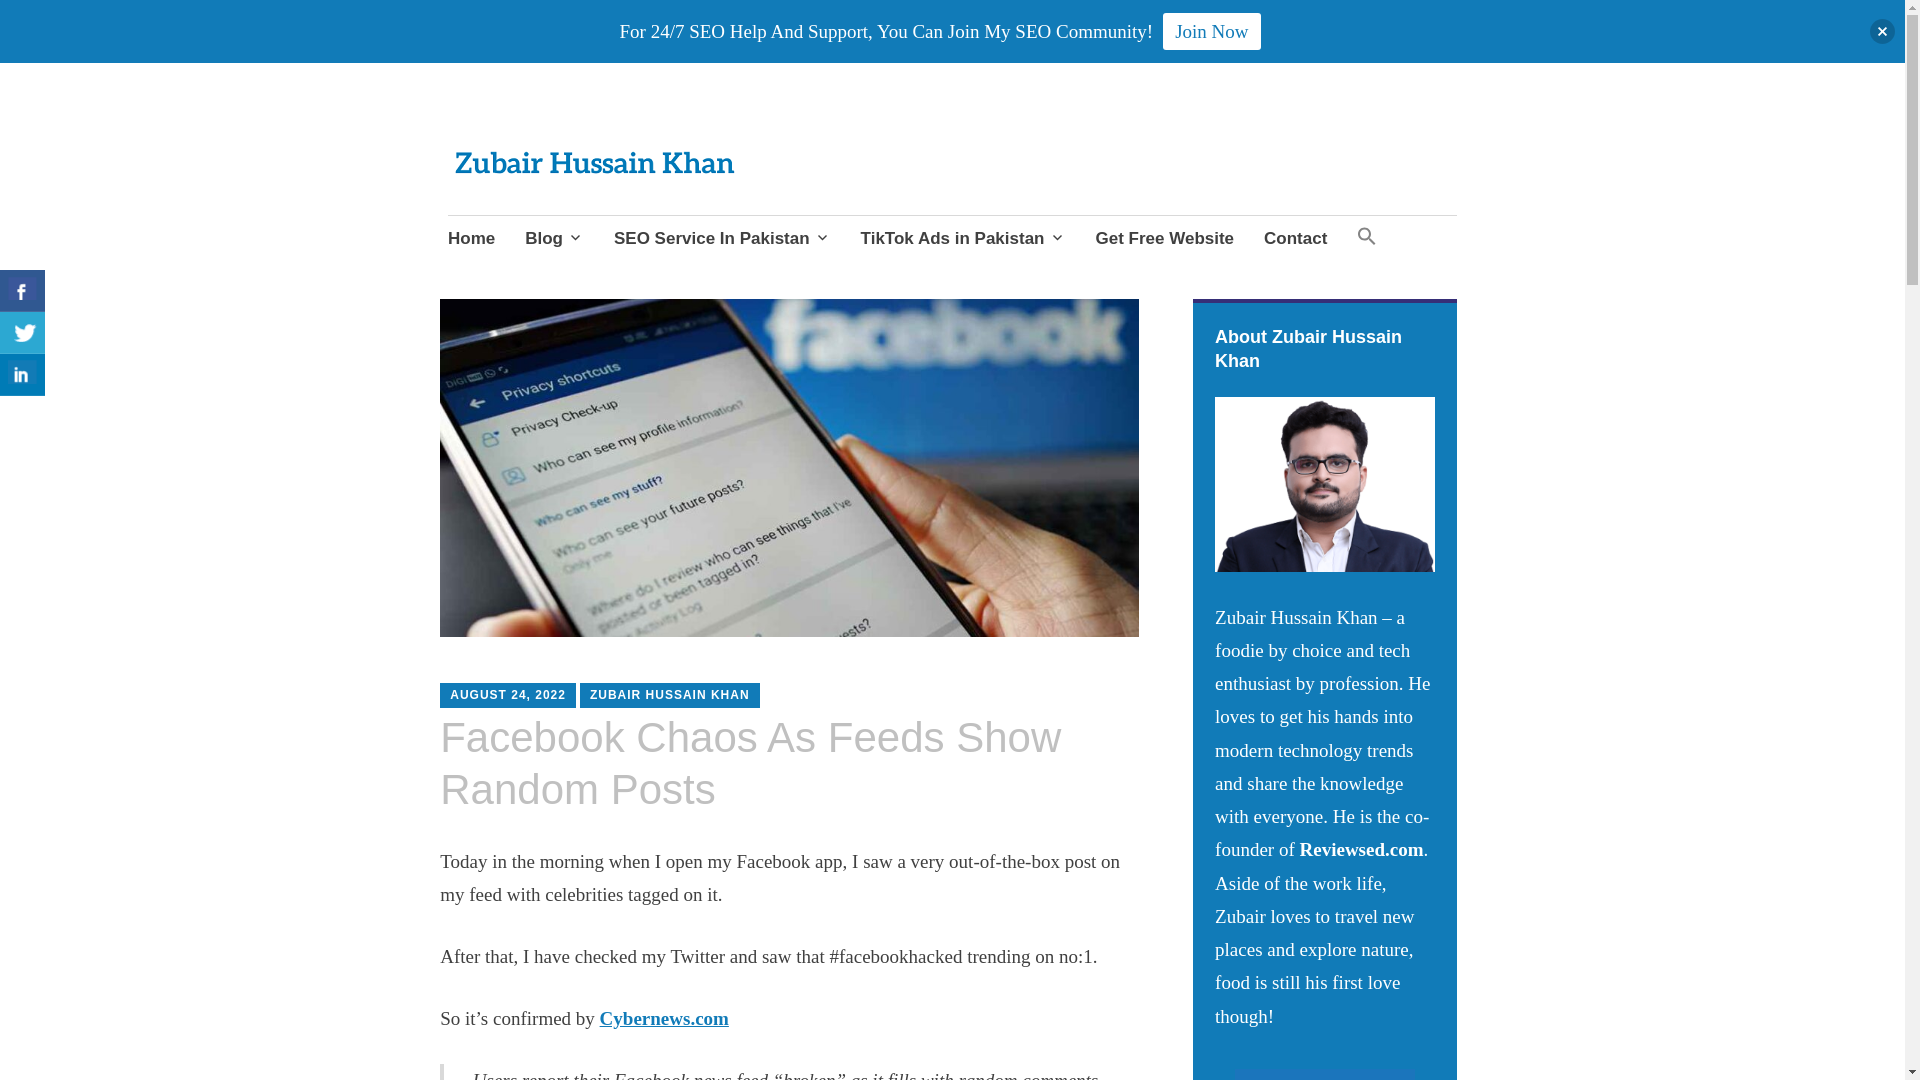 This screenshot has width=1920, height=1080. I want to click on AUGUST 24, 2022, so click(508, 694).